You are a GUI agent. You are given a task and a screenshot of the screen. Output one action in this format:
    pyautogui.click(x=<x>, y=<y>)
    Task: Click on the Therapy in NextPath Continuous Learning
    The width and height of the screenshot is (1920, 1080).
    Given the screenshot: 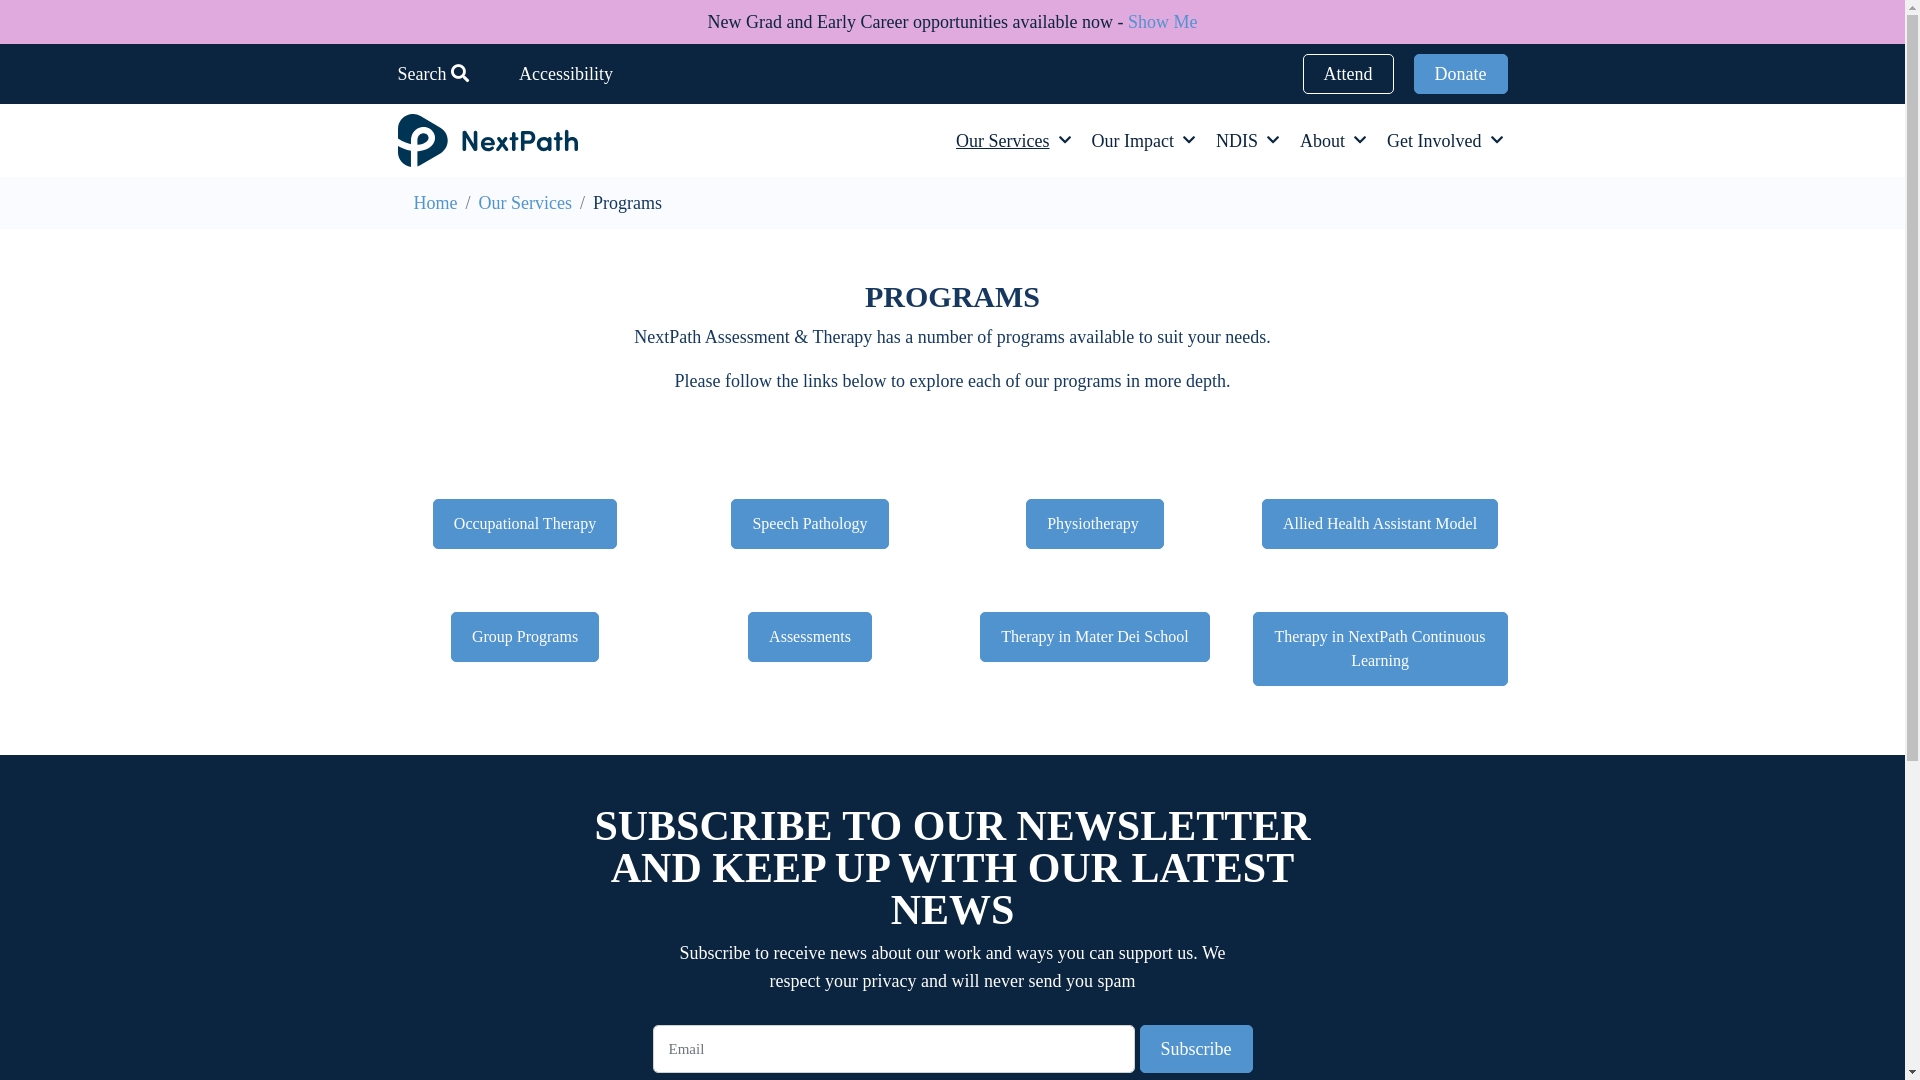 What is the action you would take?
    pyautogui.click(x=1380, y=649)
    